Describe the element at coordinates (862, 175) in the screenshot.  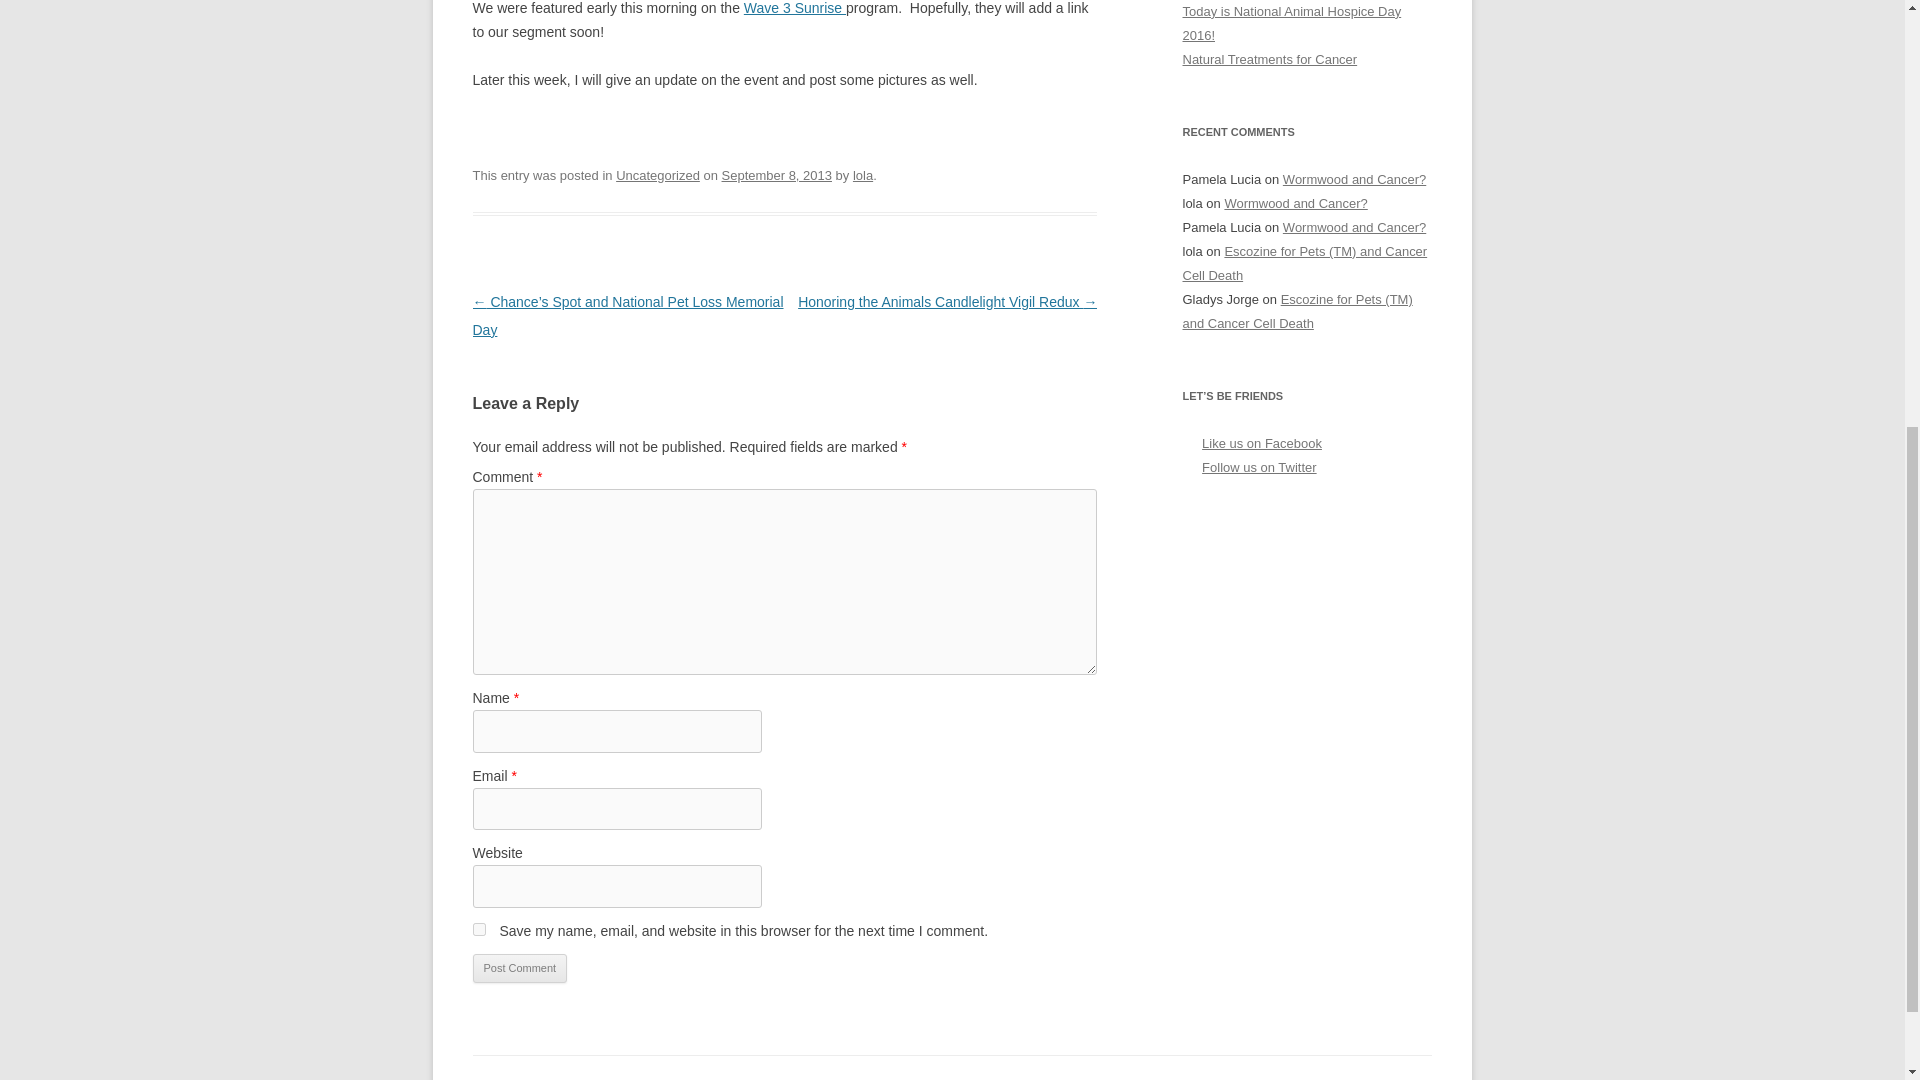
I see `lola` at that location.